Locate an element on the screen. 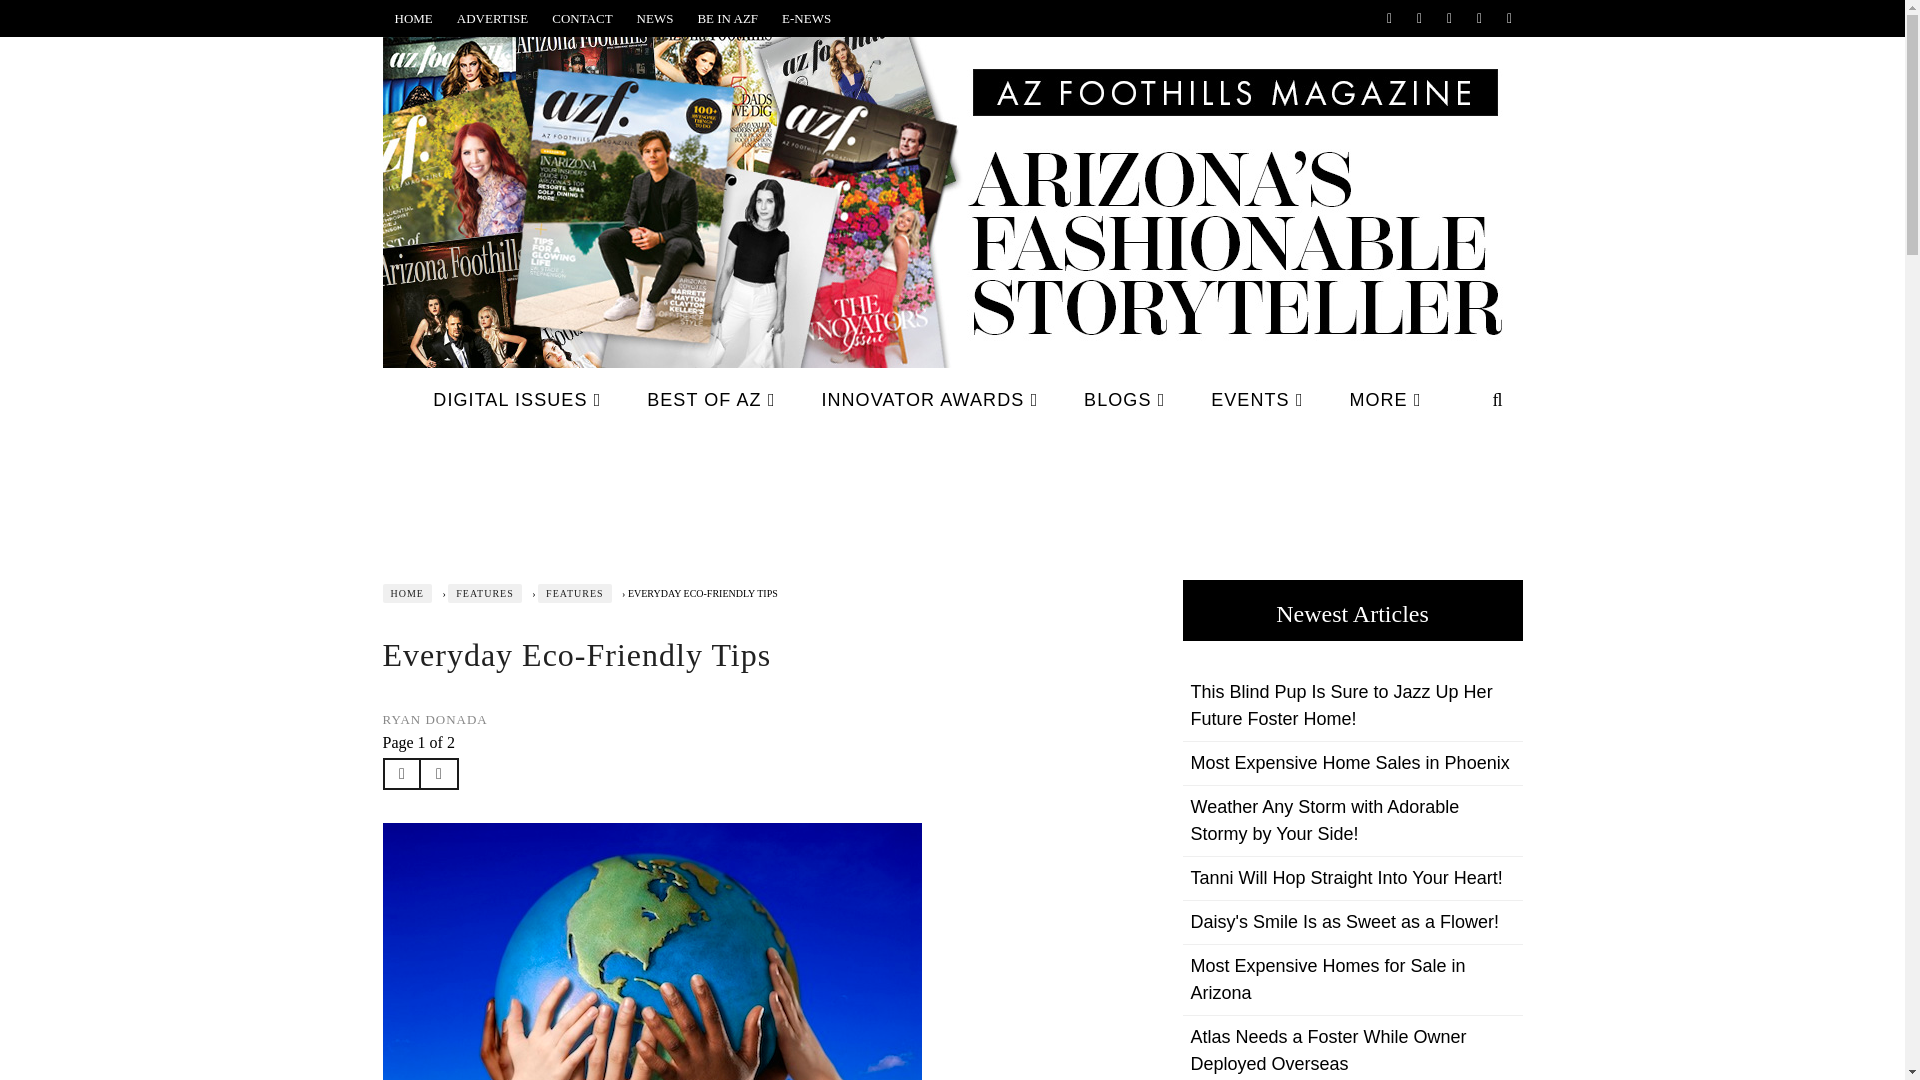  BE IN AZF is located at coordinates (727, 18).